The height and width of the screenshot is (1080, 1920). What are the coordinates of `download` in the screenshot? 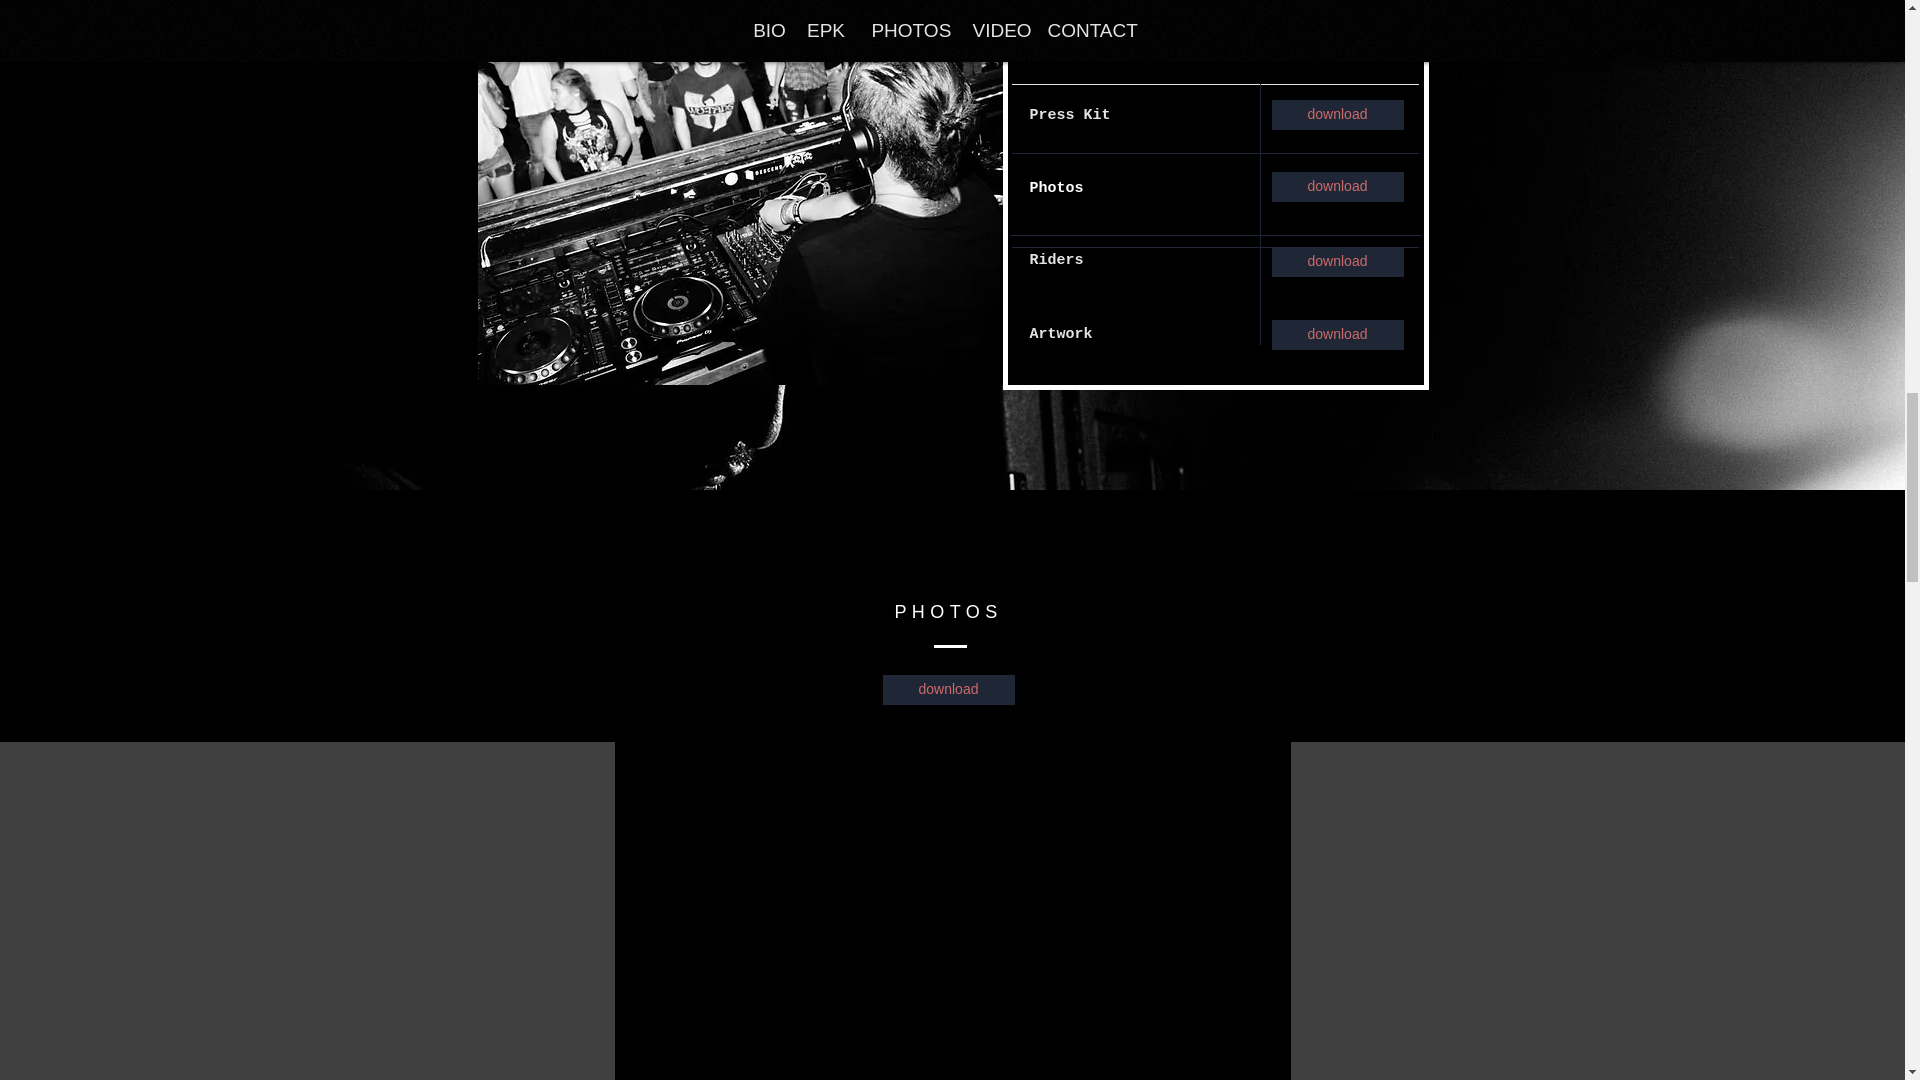 It's located at (947, 690).